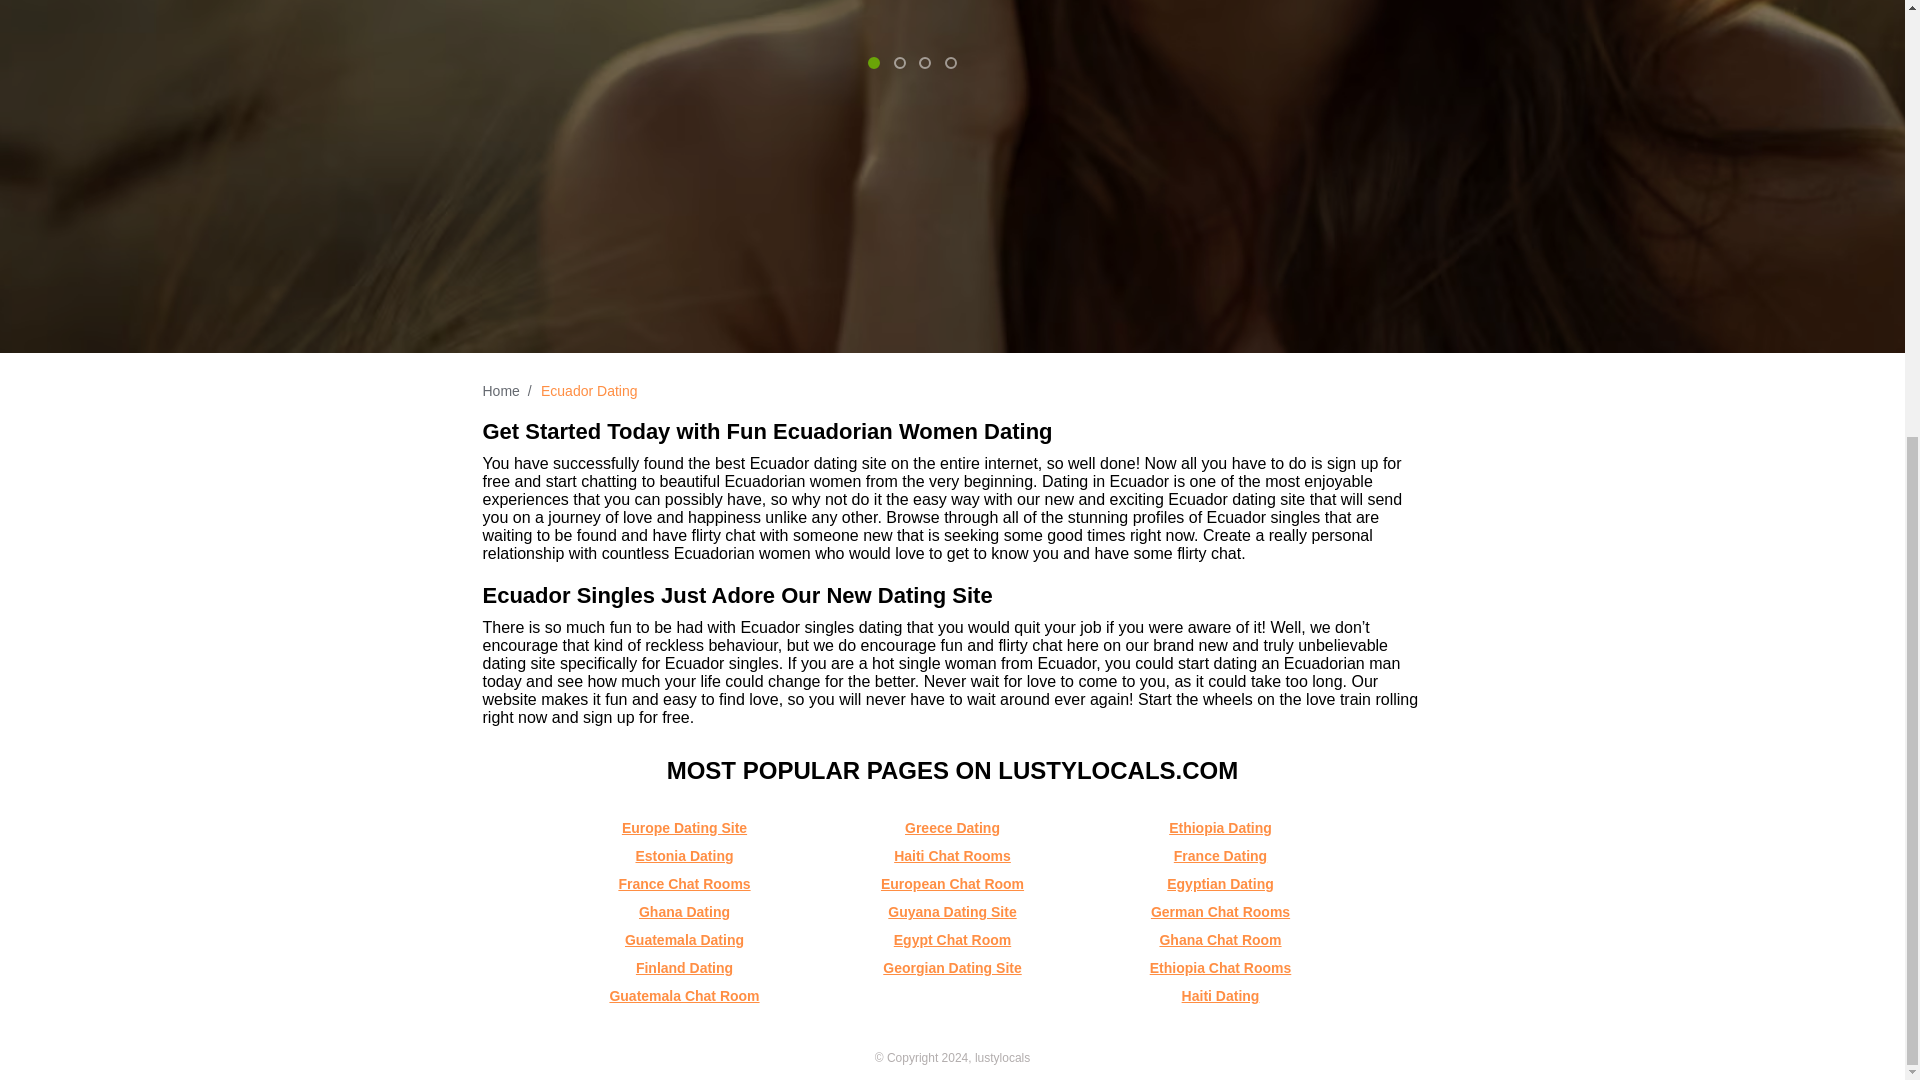 This screenshot has width=1920, height=1080. I want to click on Guyana Dating Site, so click(951, 912).